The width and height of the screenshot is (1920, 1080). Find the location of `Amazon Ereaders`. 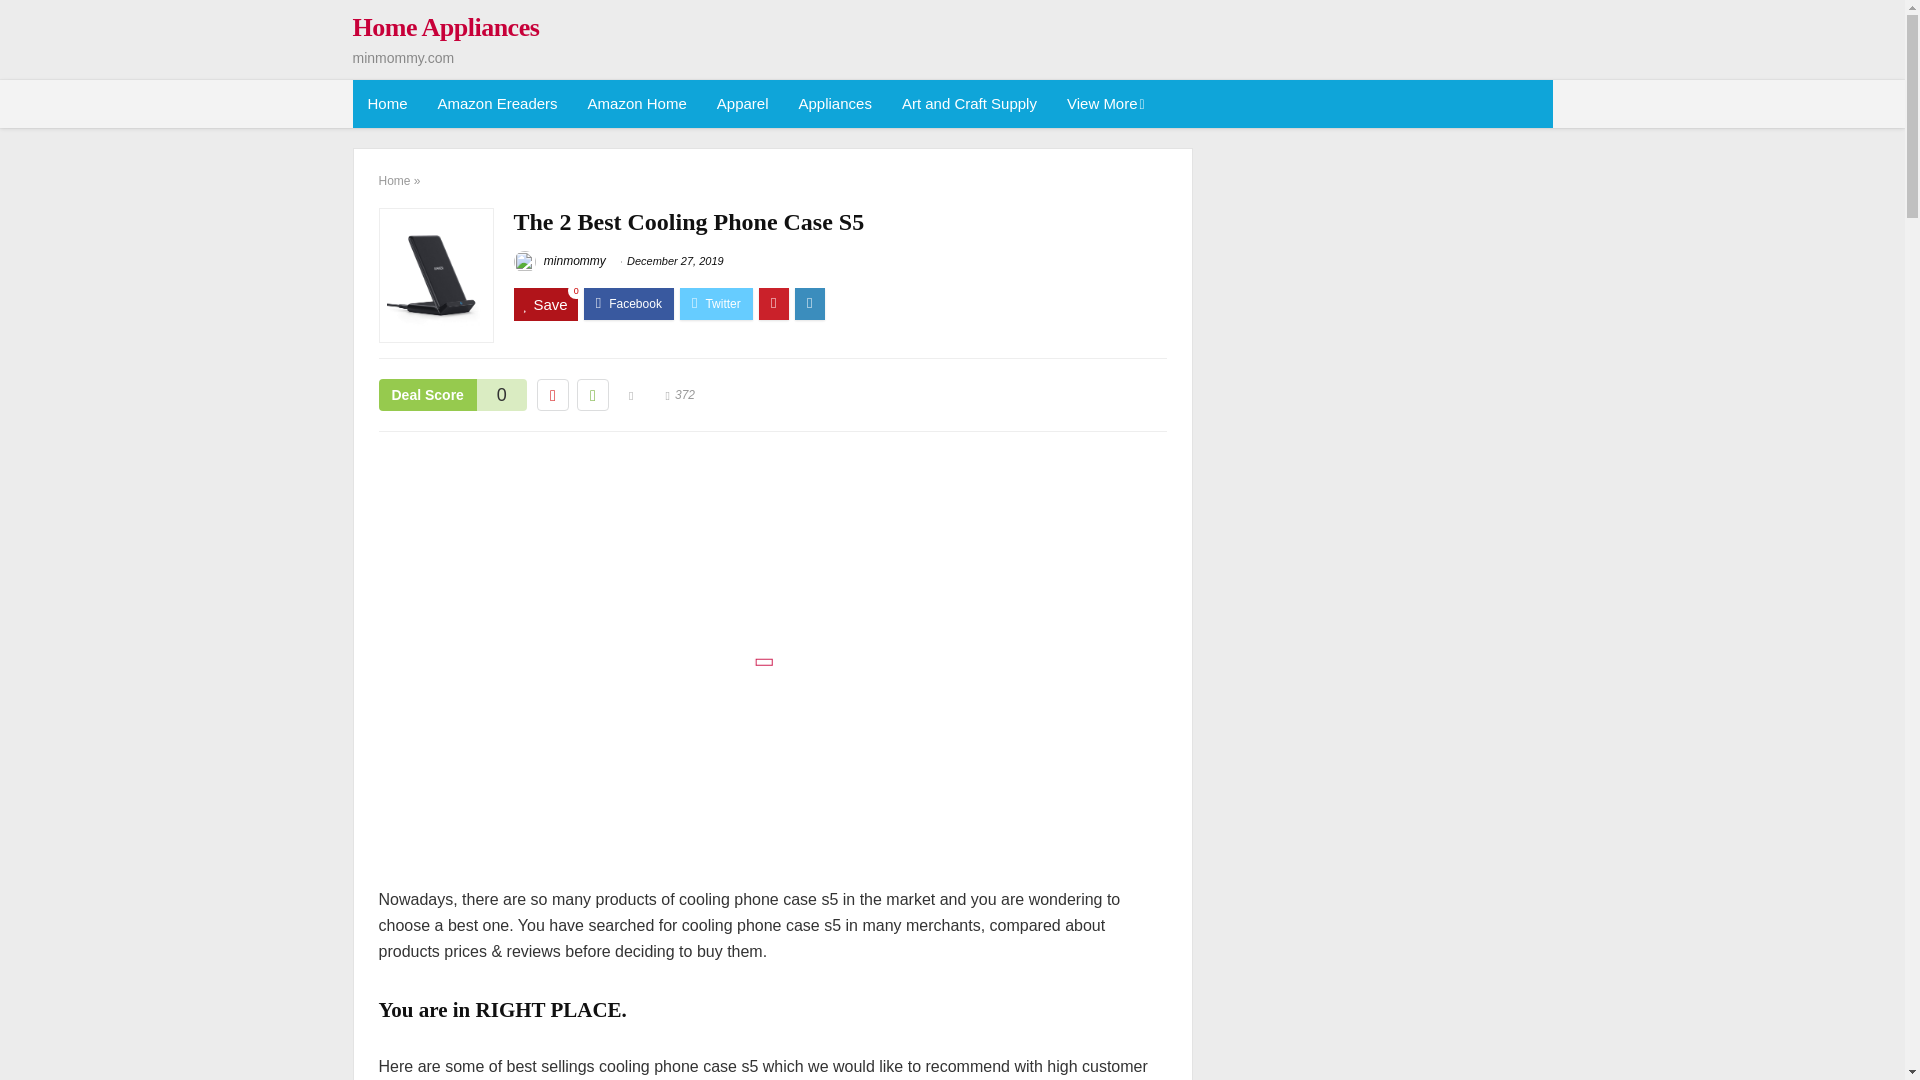

Amazon Ereaders is located at coordinates (497, 104).